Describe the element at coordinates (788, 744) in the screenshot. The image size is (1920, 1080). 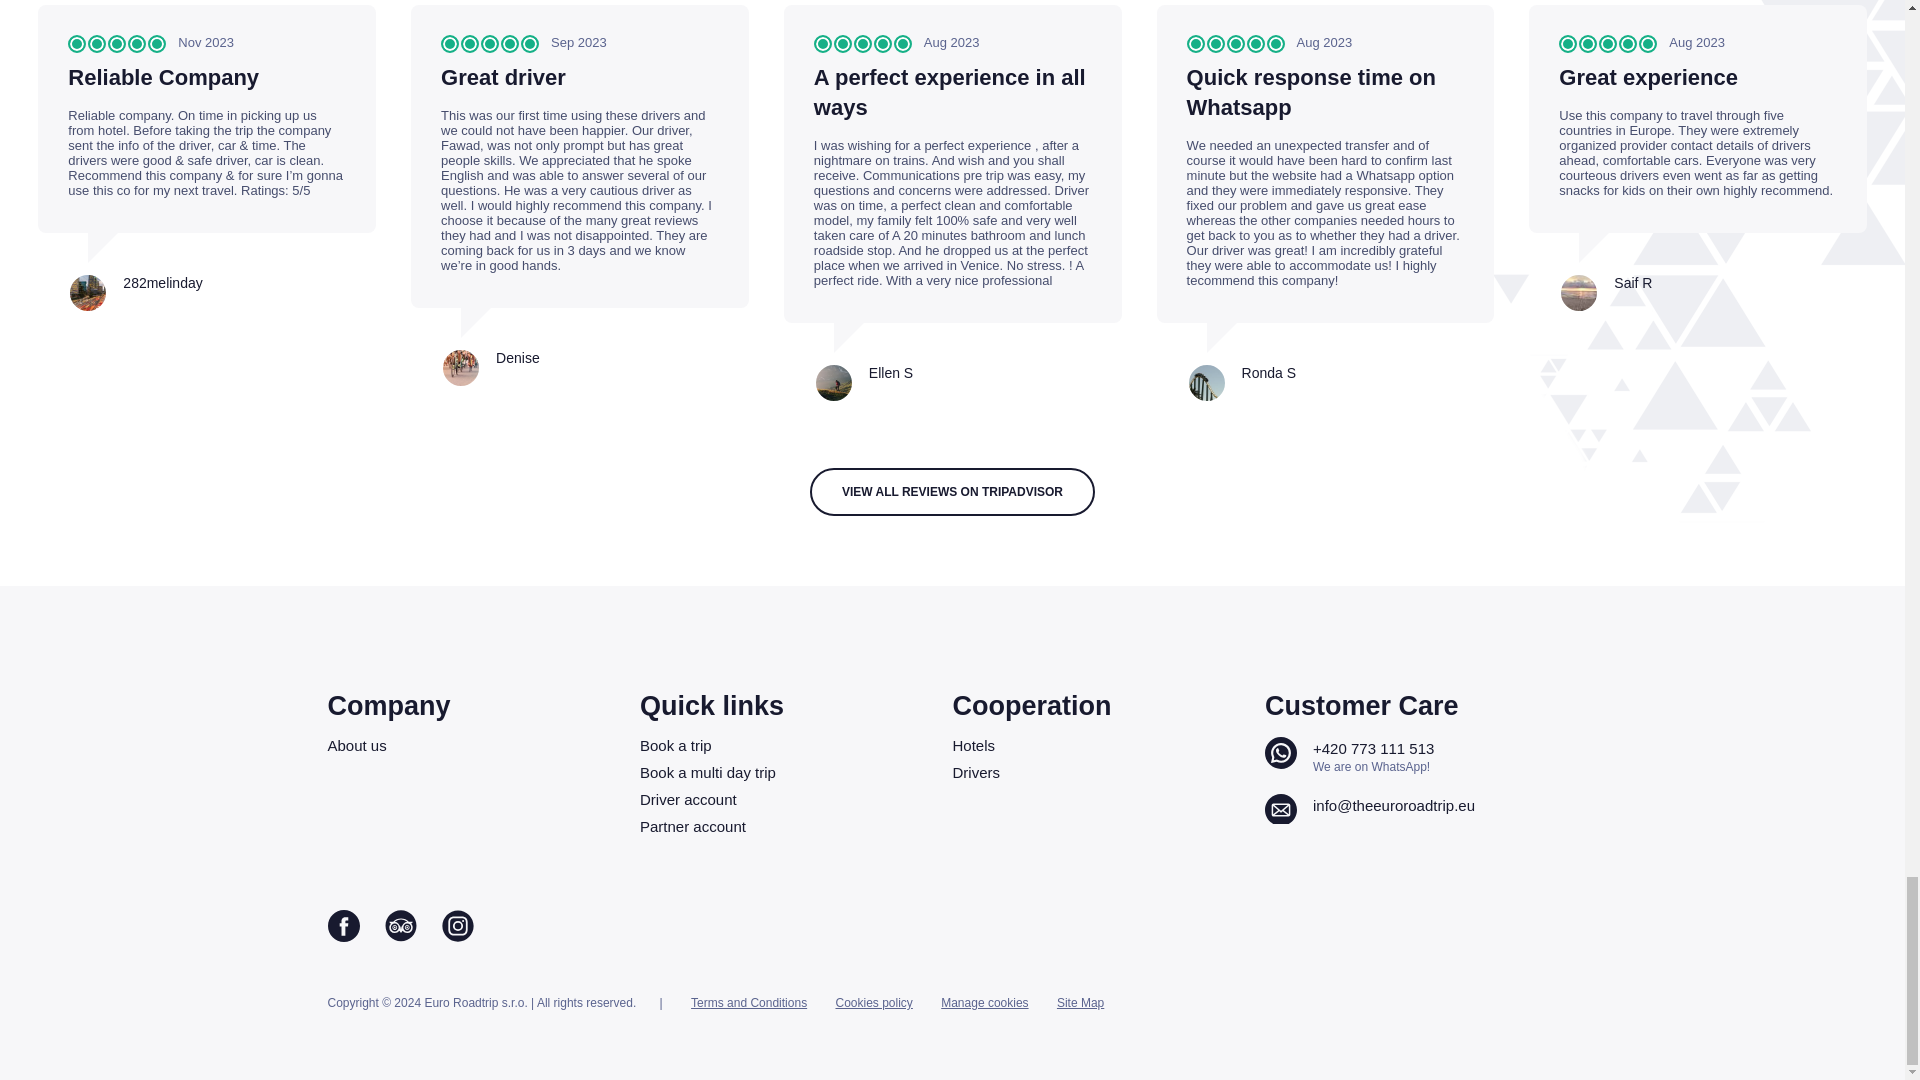
I see `Book a trip` at that location.